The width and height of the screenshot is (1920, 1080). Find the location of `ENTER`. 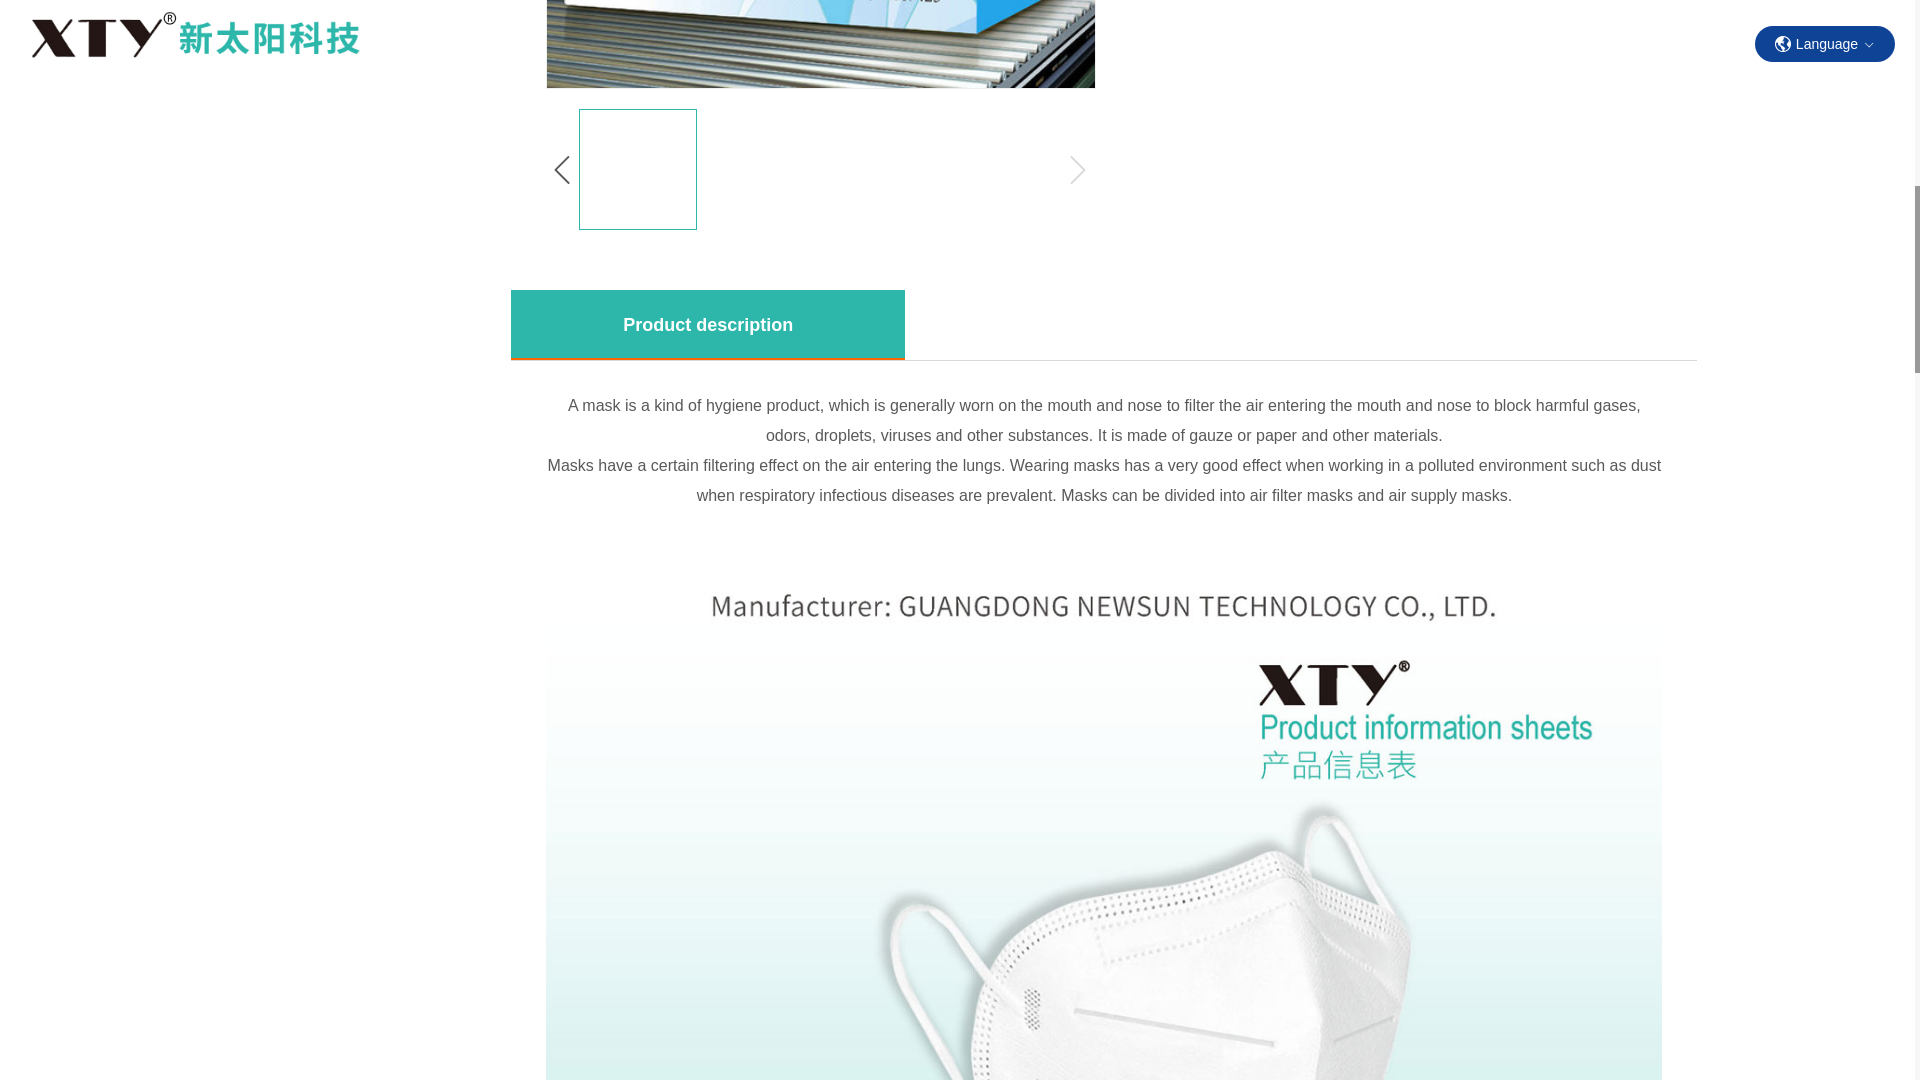

ENTER is located at coordinates (1812, 23).